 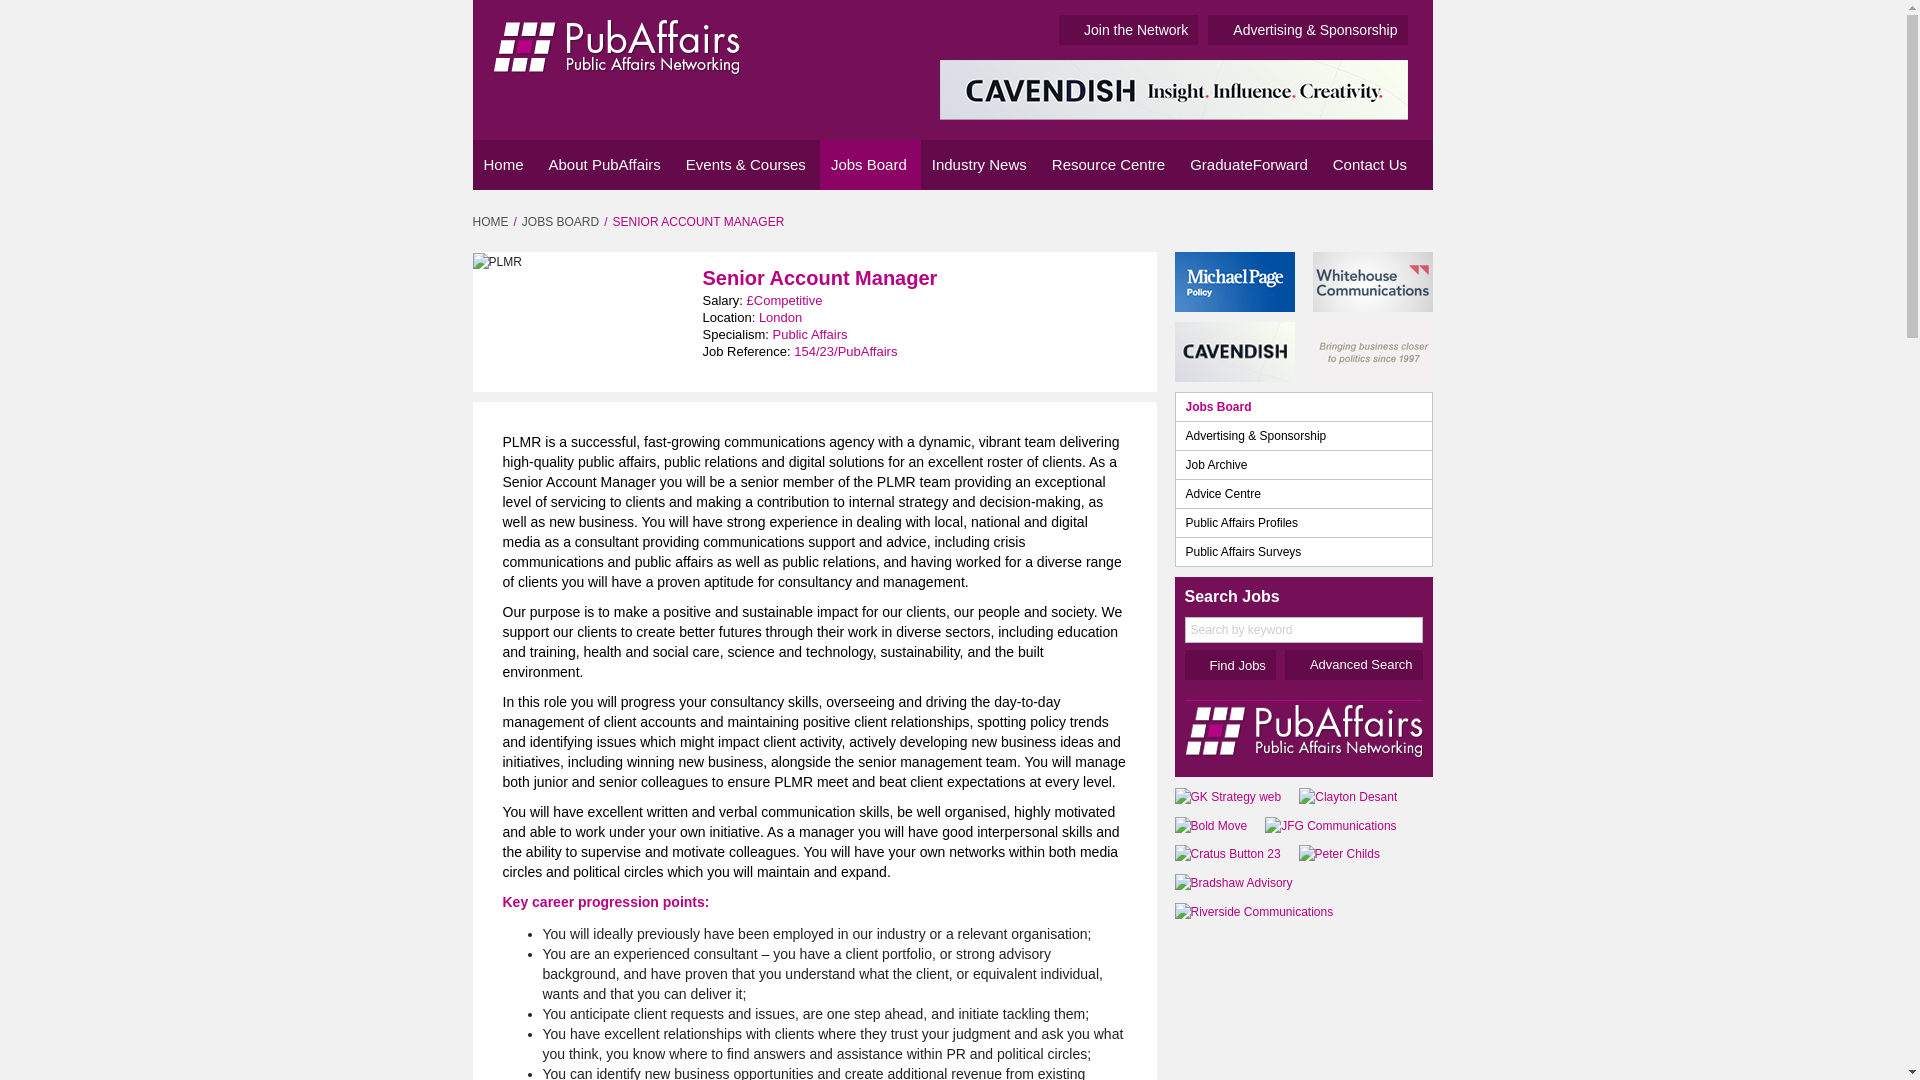 I want to click on Follow PubAffairs on Twitter, so click(x=1382, y=220).